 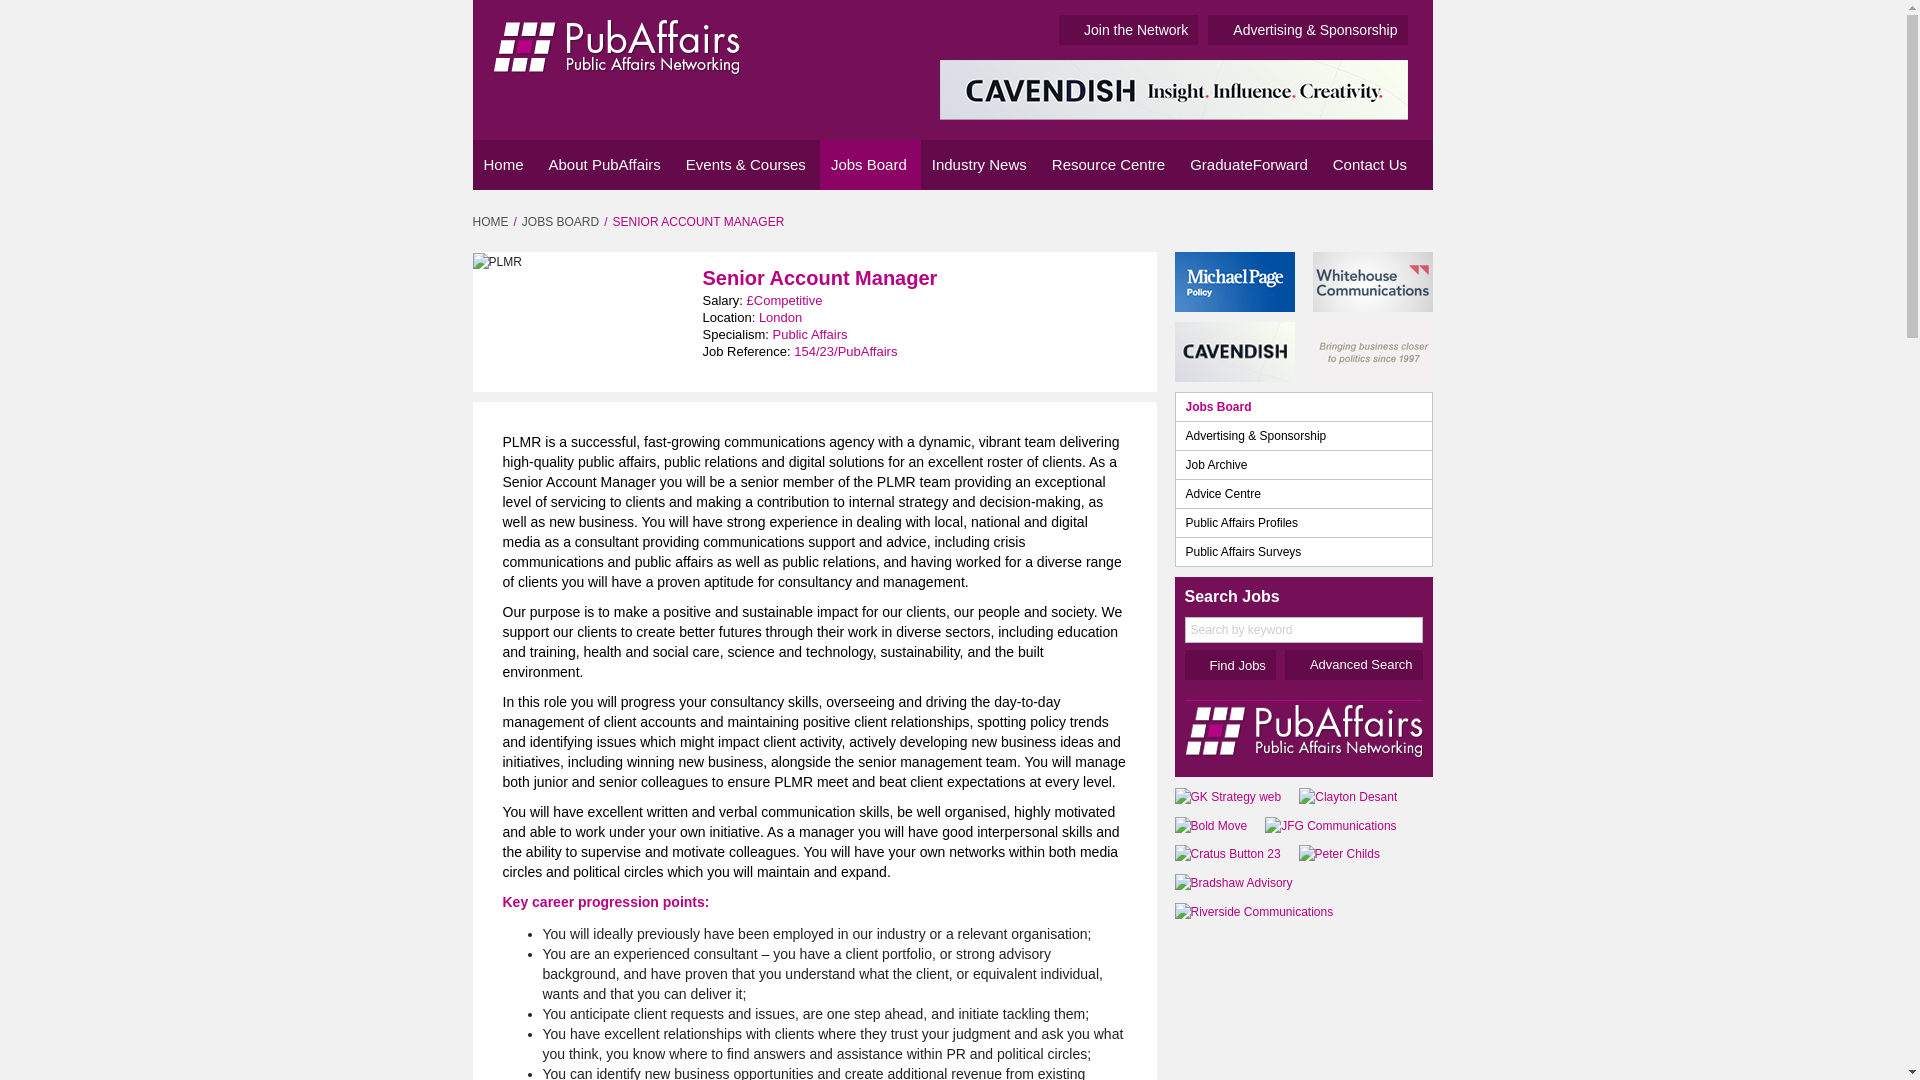 I want to click on Follow PubAffairs on Twitter, so click(x=1382, y=220).